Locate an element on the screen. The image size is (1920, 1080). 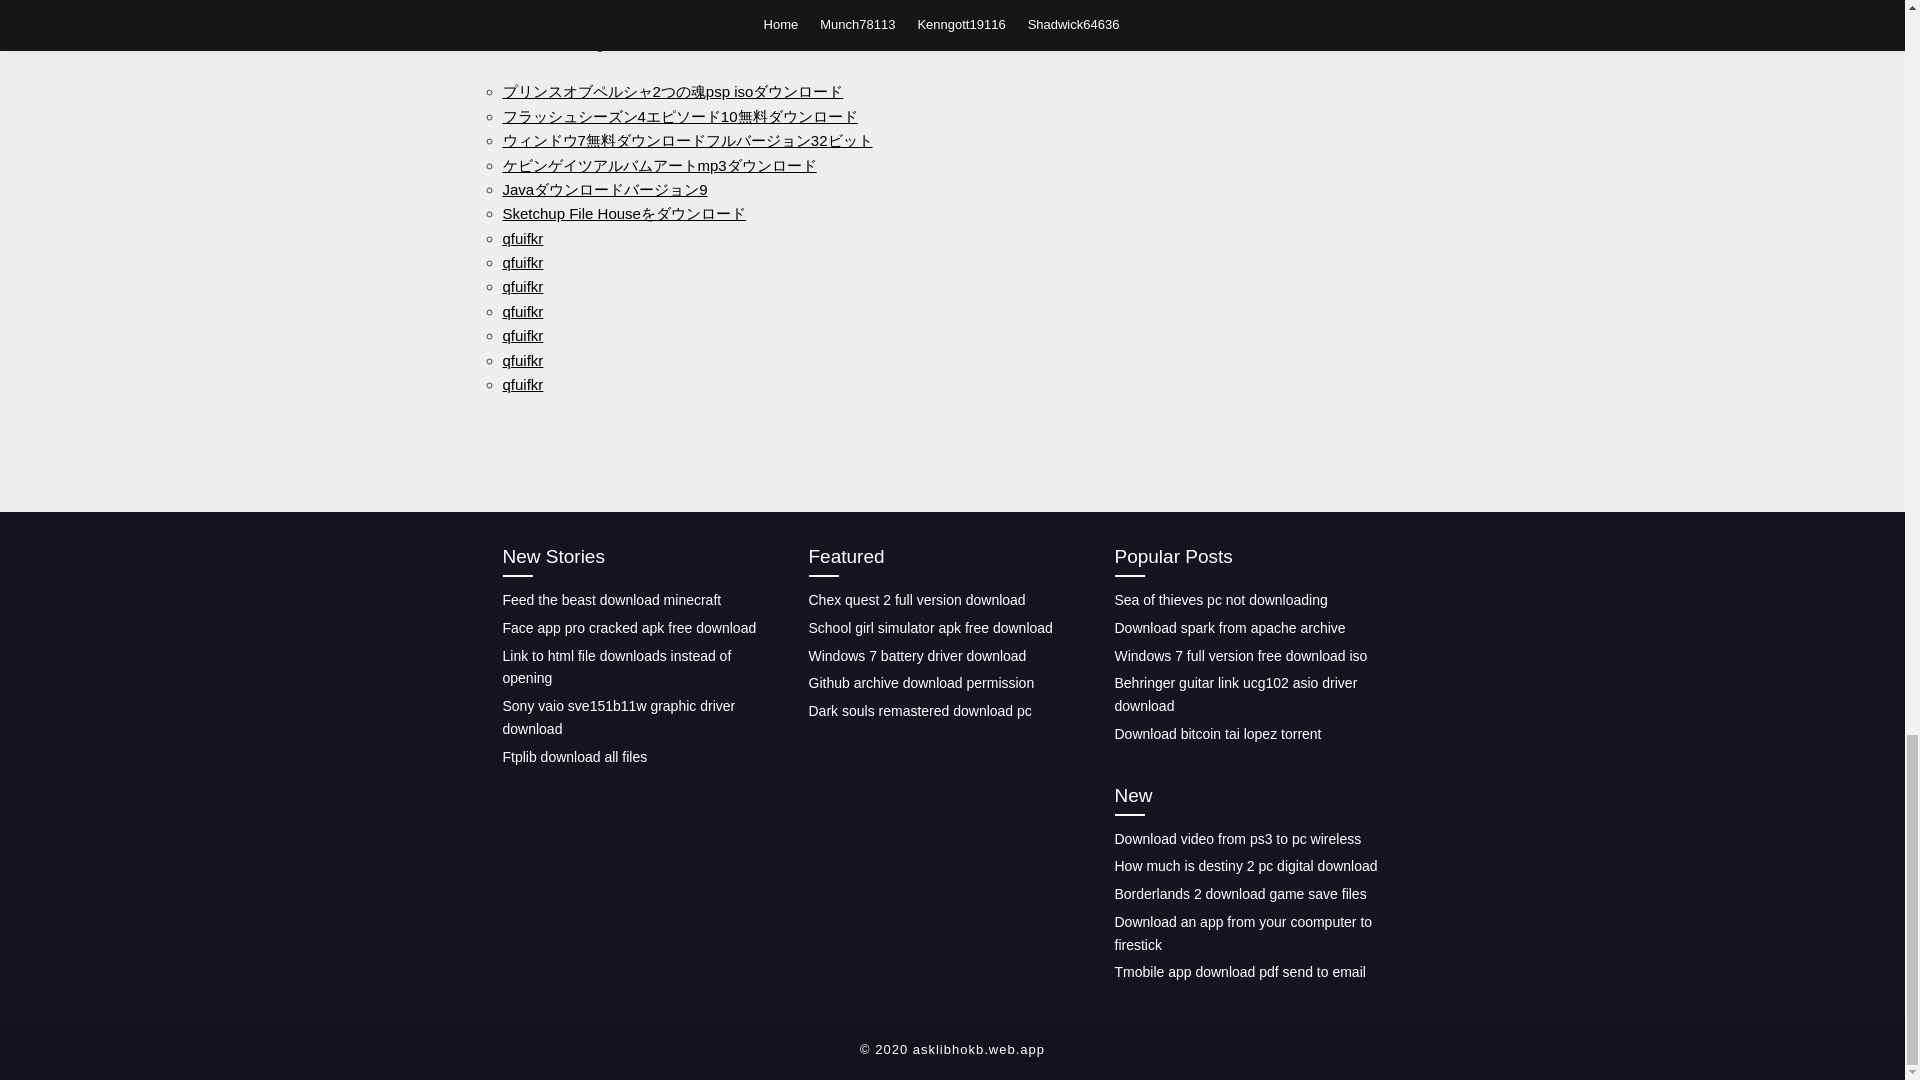
qfuifkr is located at coordinates (522, 360).